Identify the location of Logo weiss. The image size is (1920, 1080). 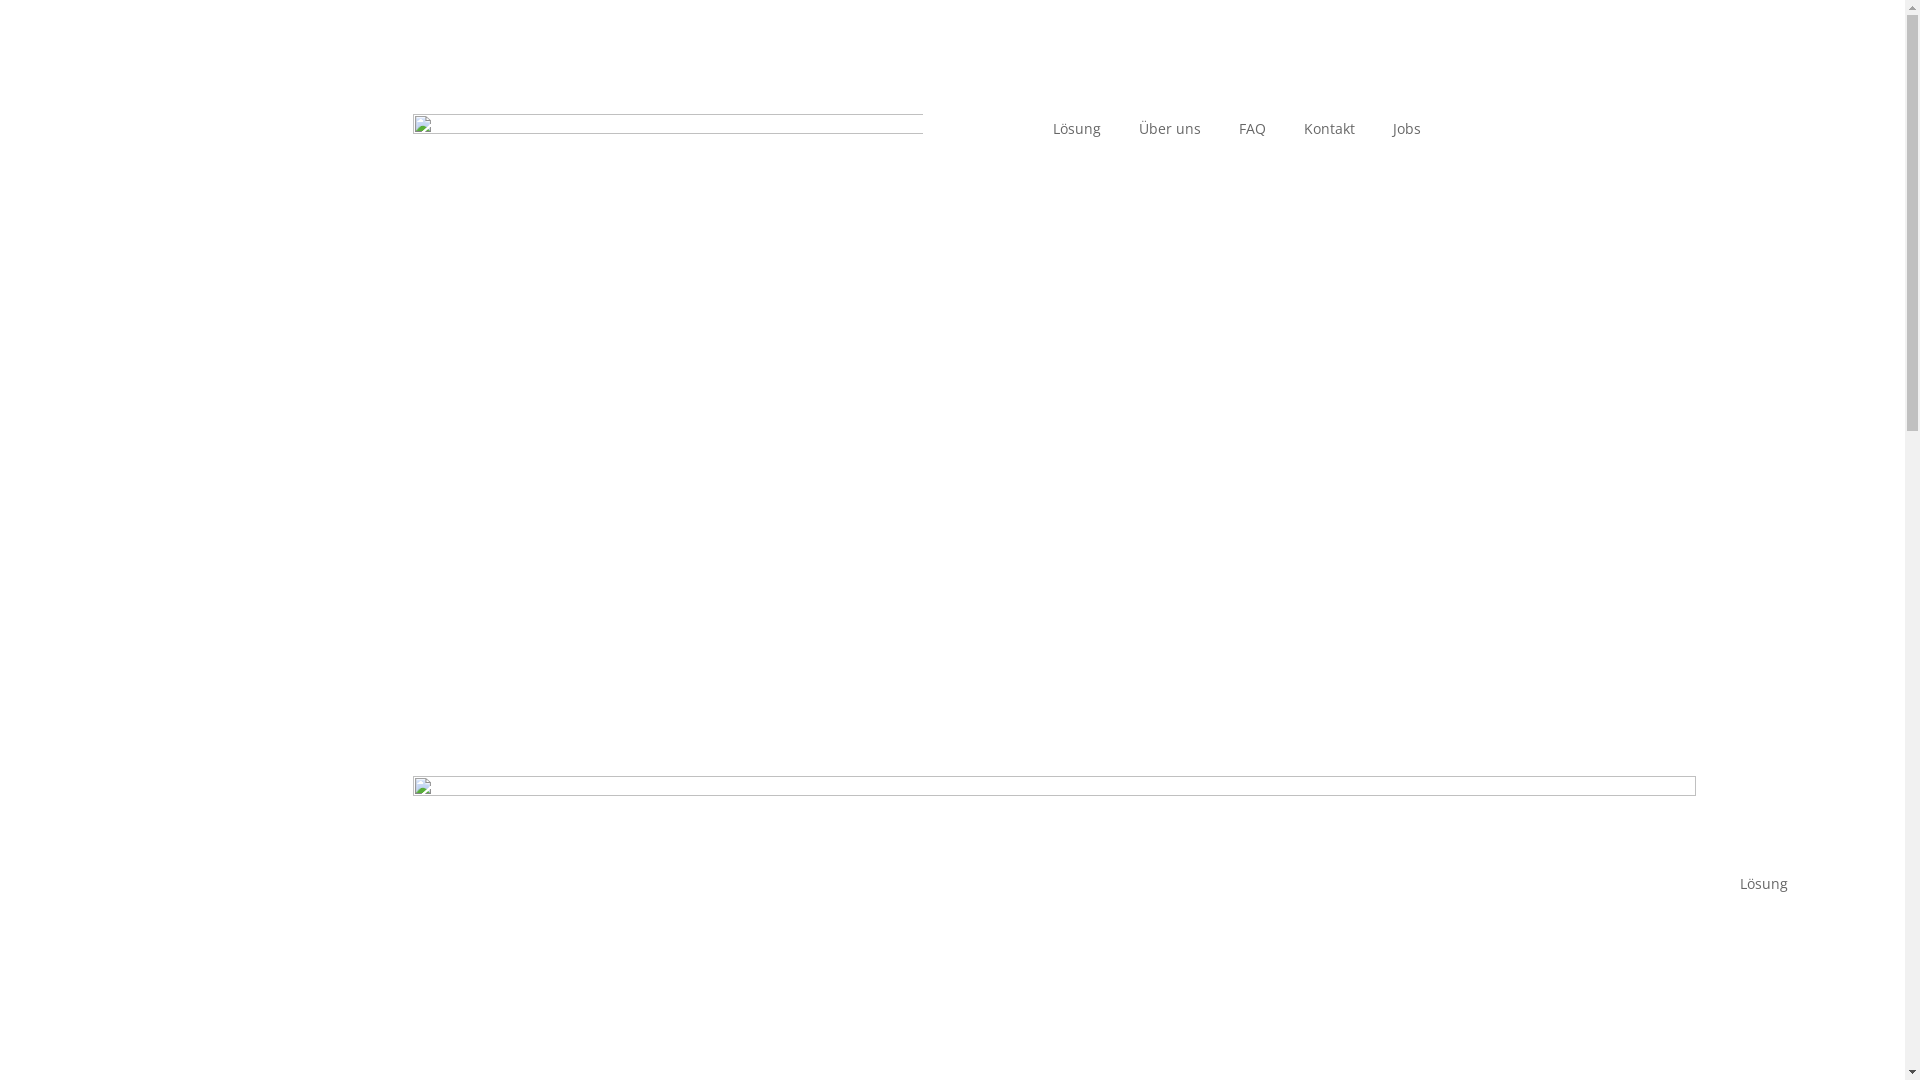
(667, 330).